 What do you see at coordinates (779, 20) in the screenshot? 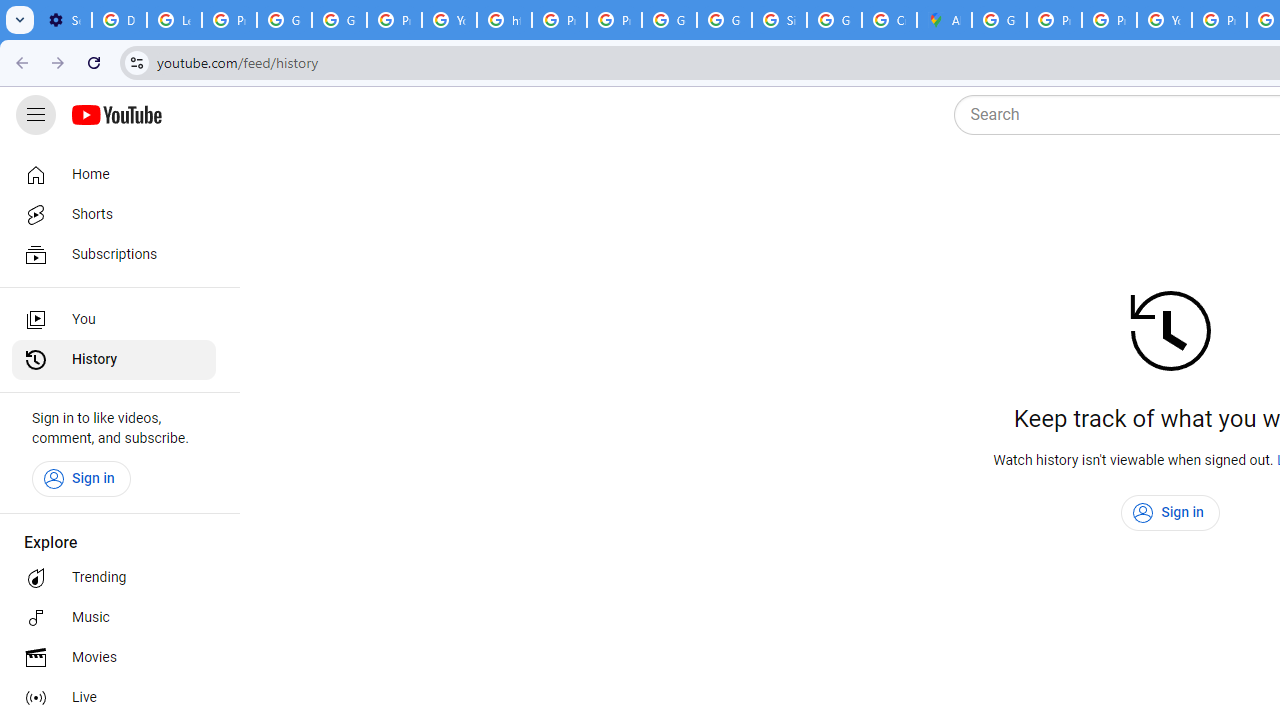
I see `Sign in - Google Accounts` at bounding box center [779, 20].